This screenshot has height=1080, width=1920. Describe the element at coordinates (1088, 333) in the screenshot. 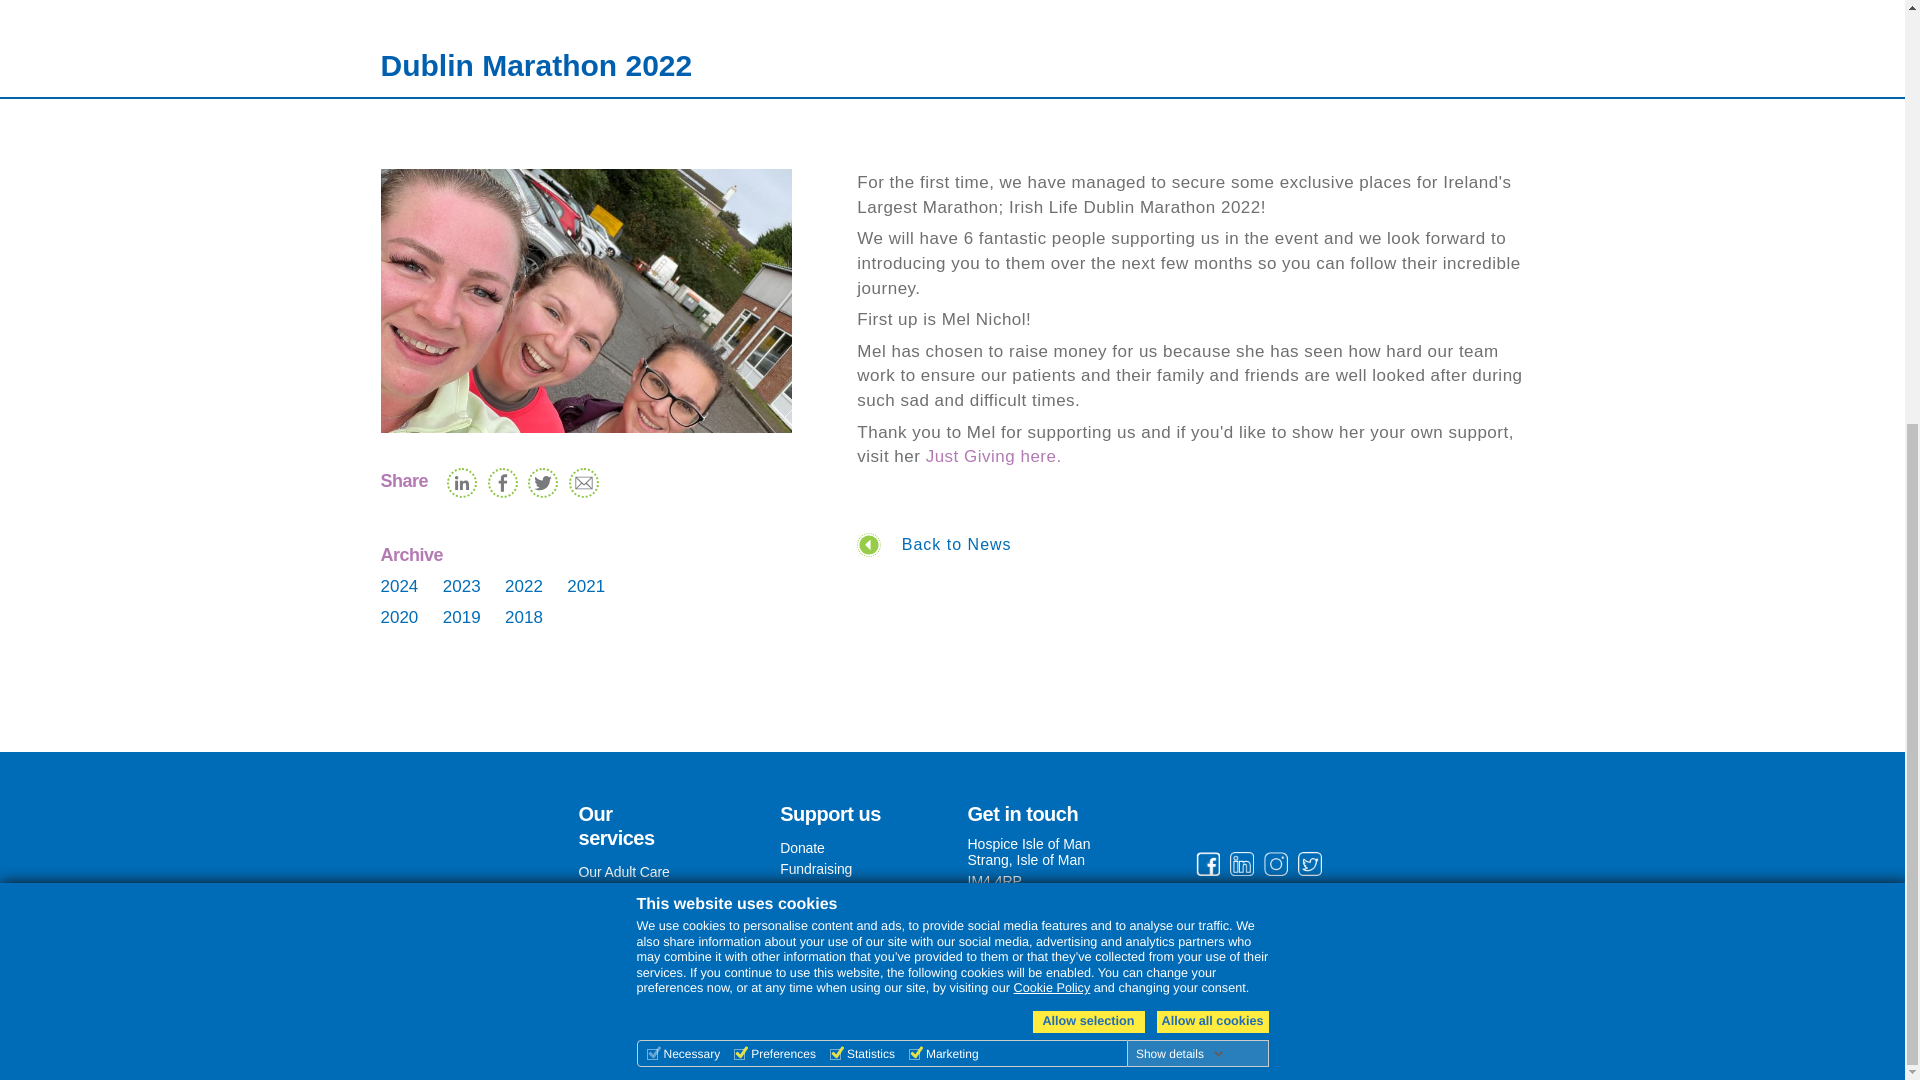

I see `Allow selection` at that location.